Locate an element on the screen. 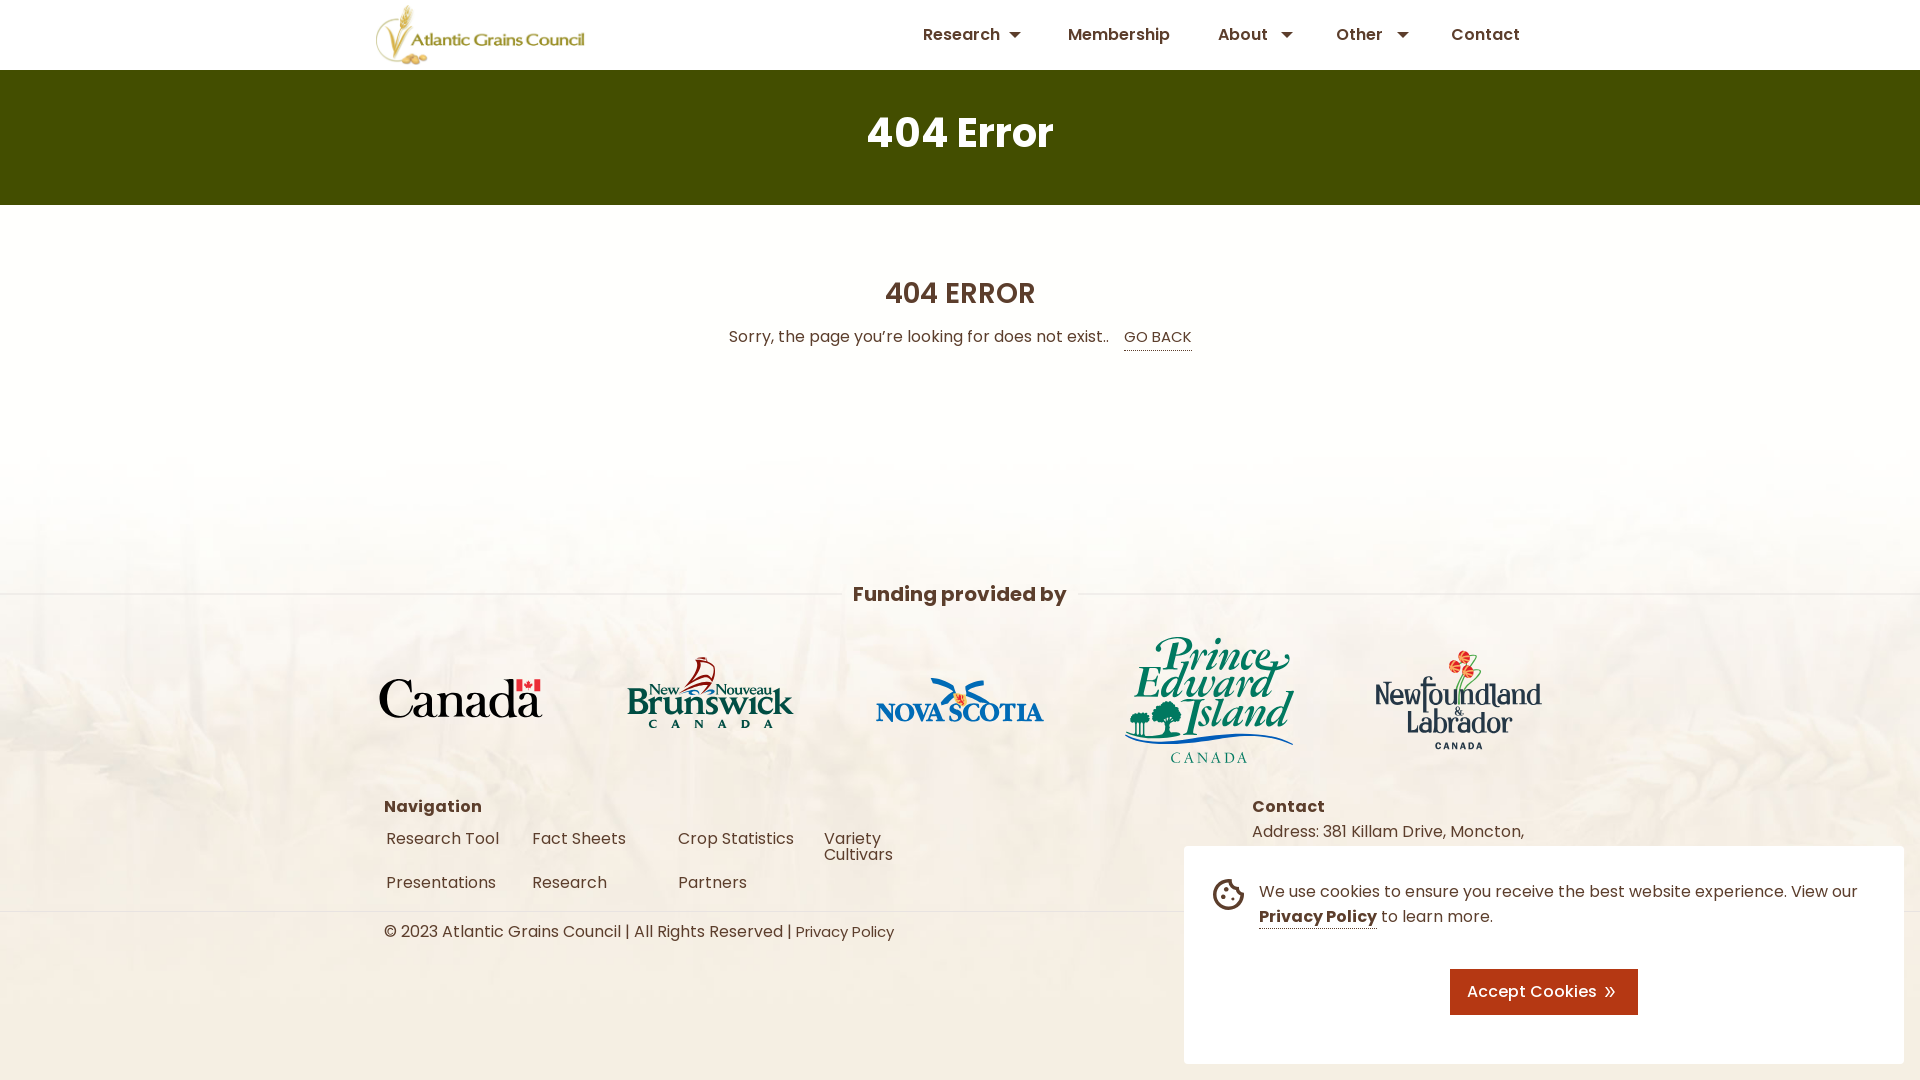 The image size is (1920, 1080). Contact is located at coordinates (1486, 36).